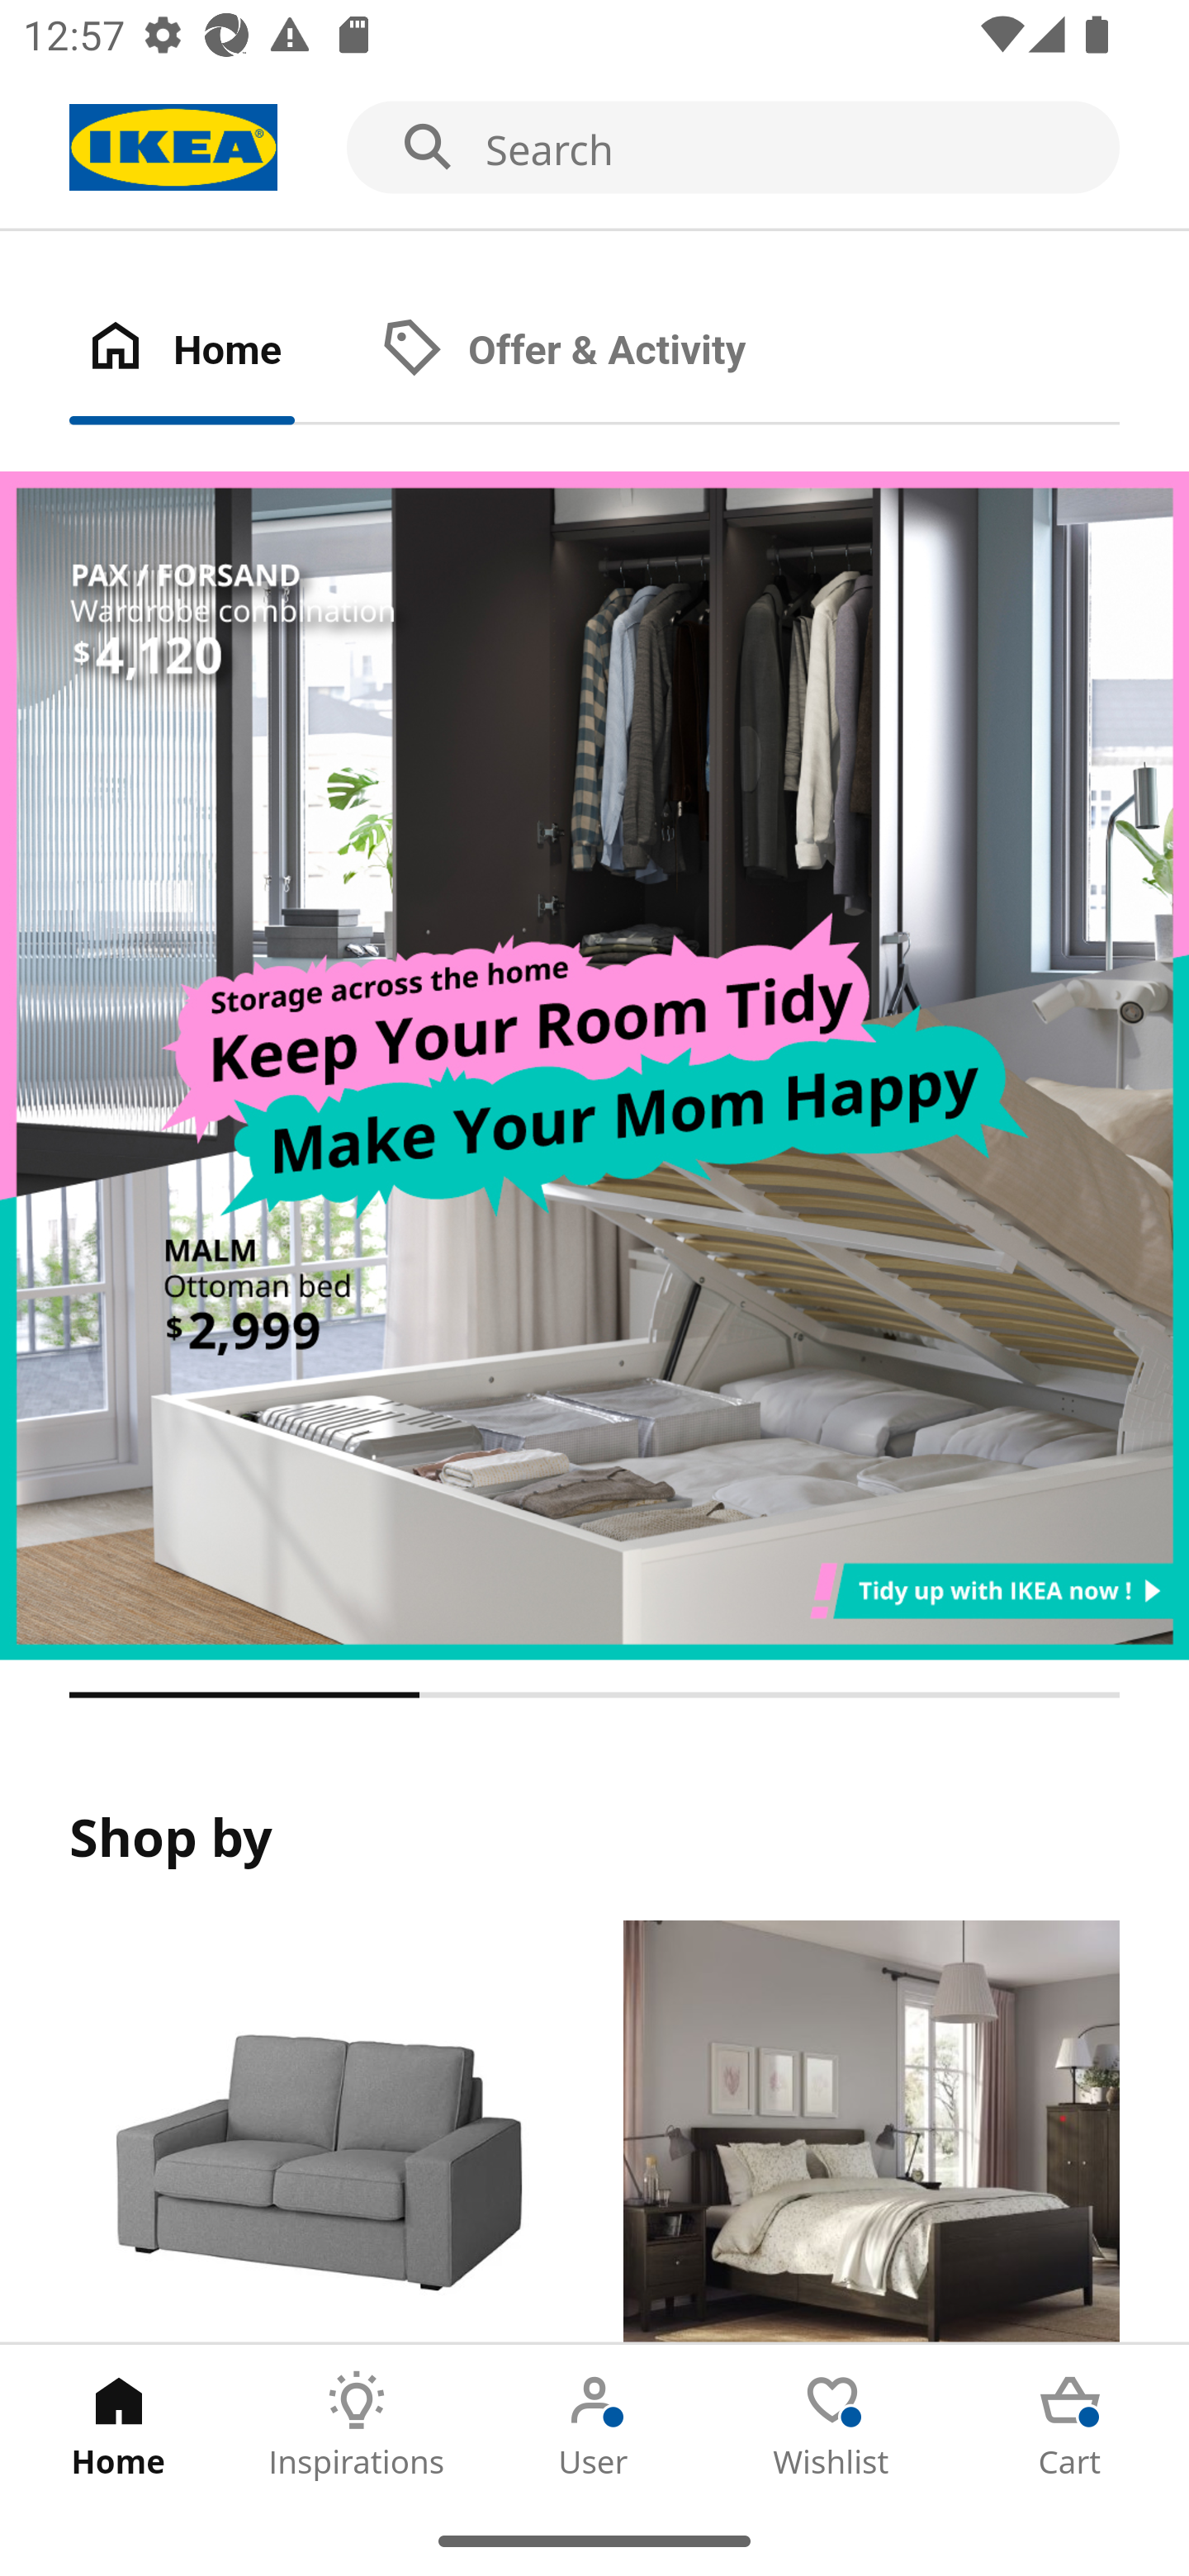  I want to click on Rooms, so click(871, 2132).